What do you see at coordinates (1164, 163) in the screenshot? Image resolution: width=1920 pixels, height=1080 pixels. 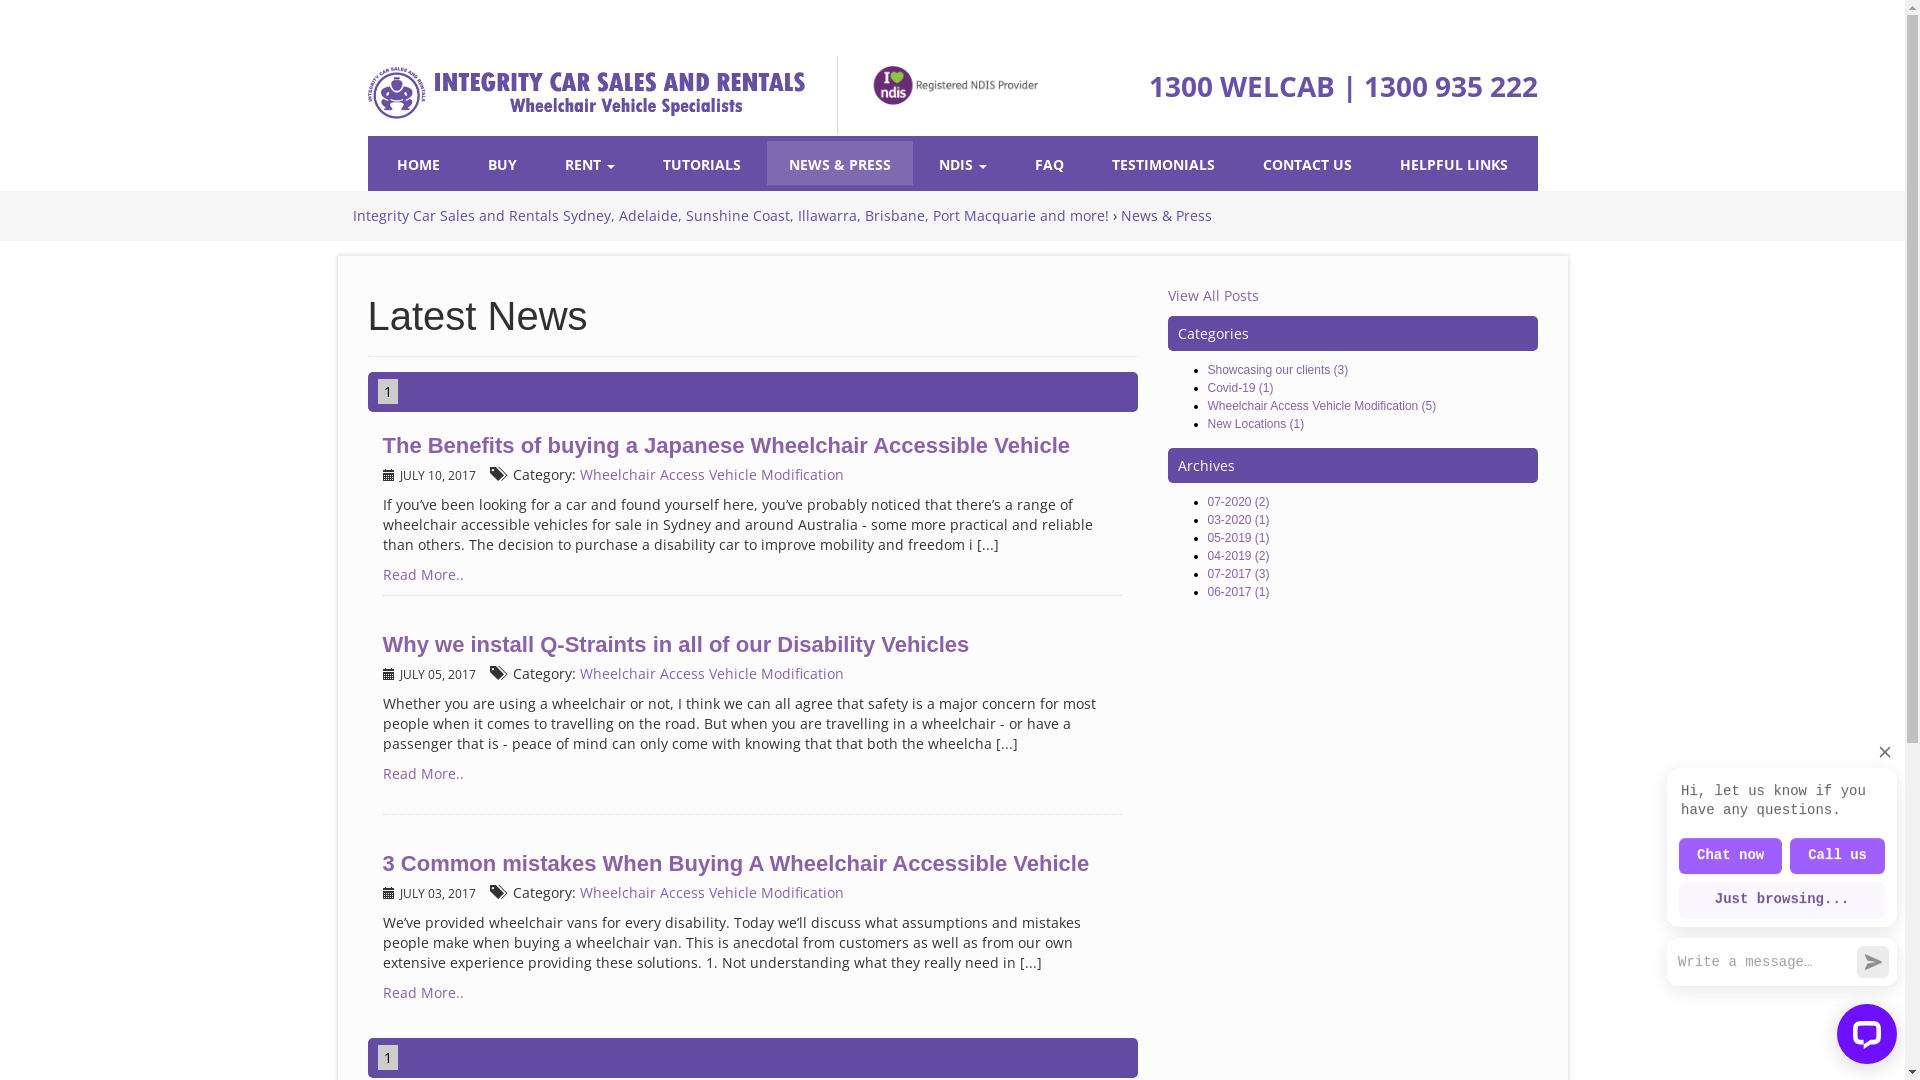 I see `TESTIMONIALS` at bounding box center [1164, 163].